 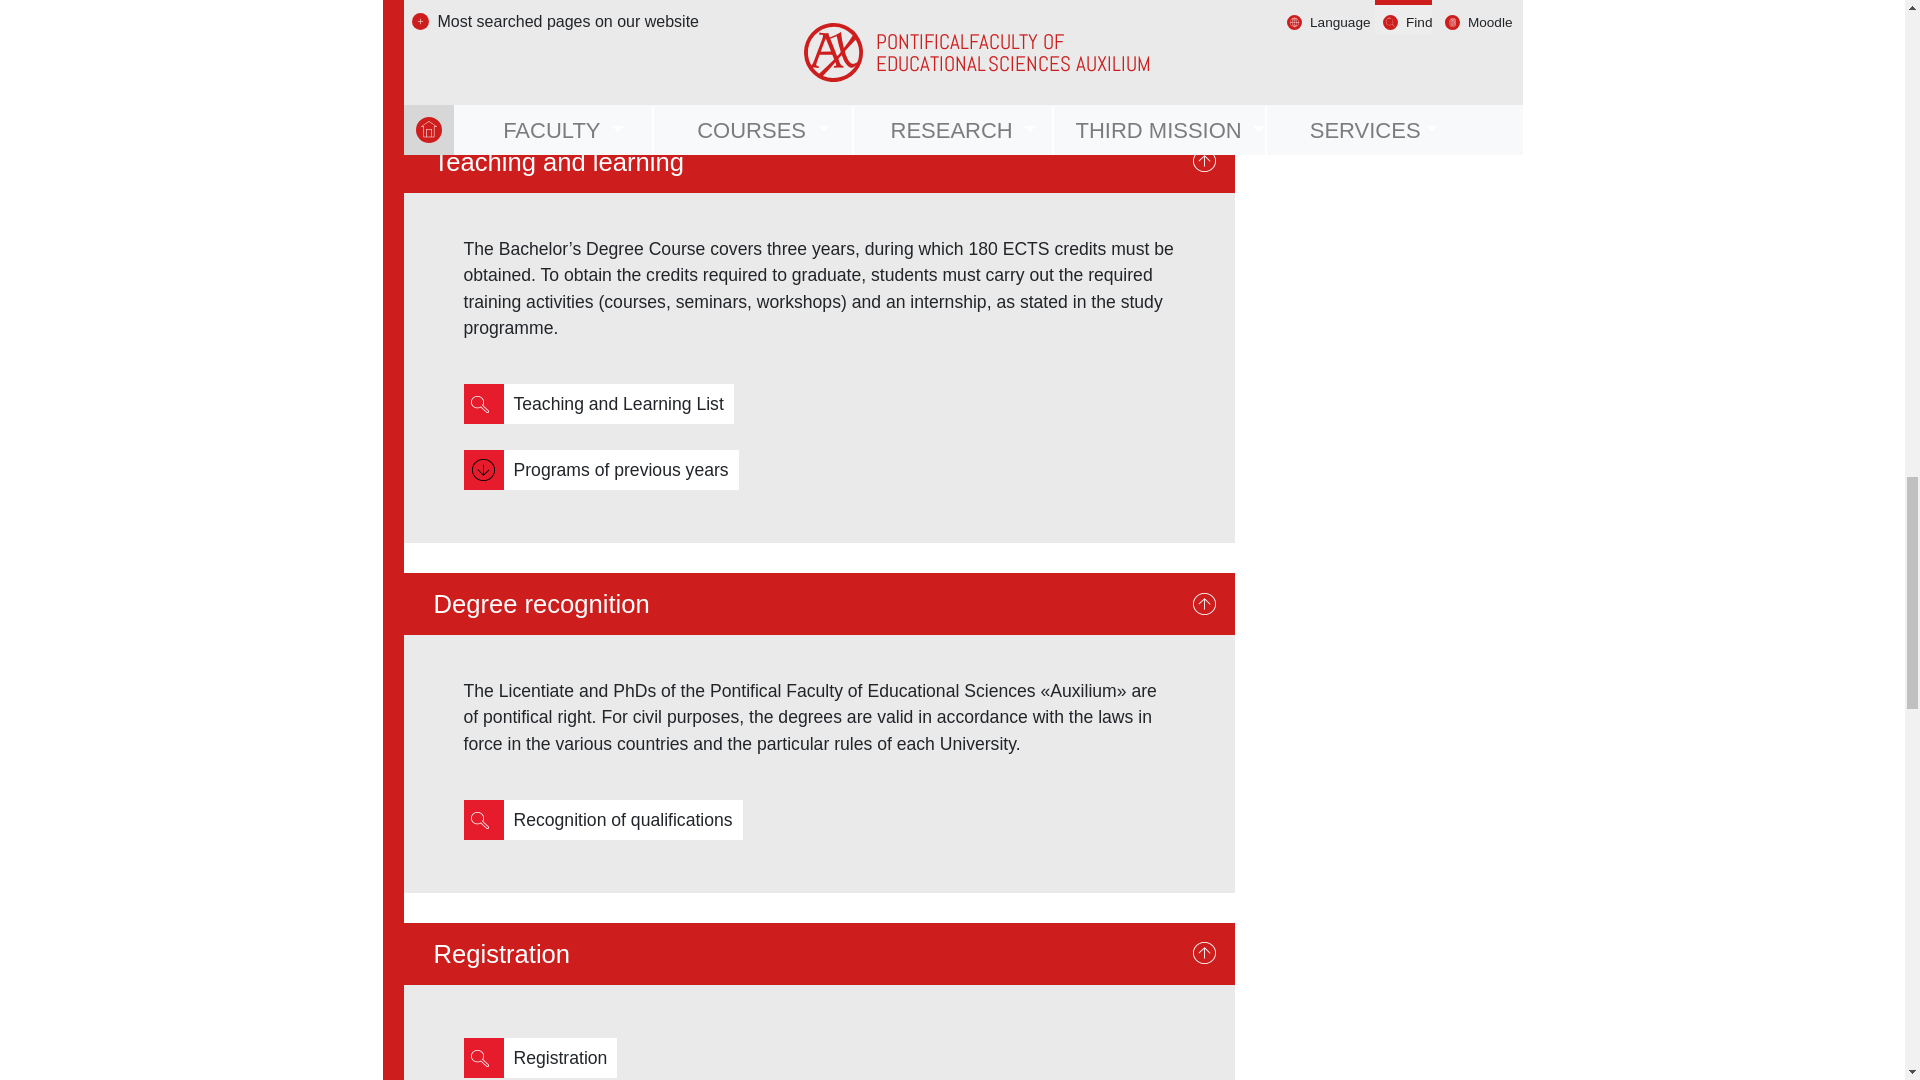 What do you see at coordinates (623, 820) in the screenshot?
I see ` How to achieve secular recognition of qualifications` at bounding box center [623, 820].